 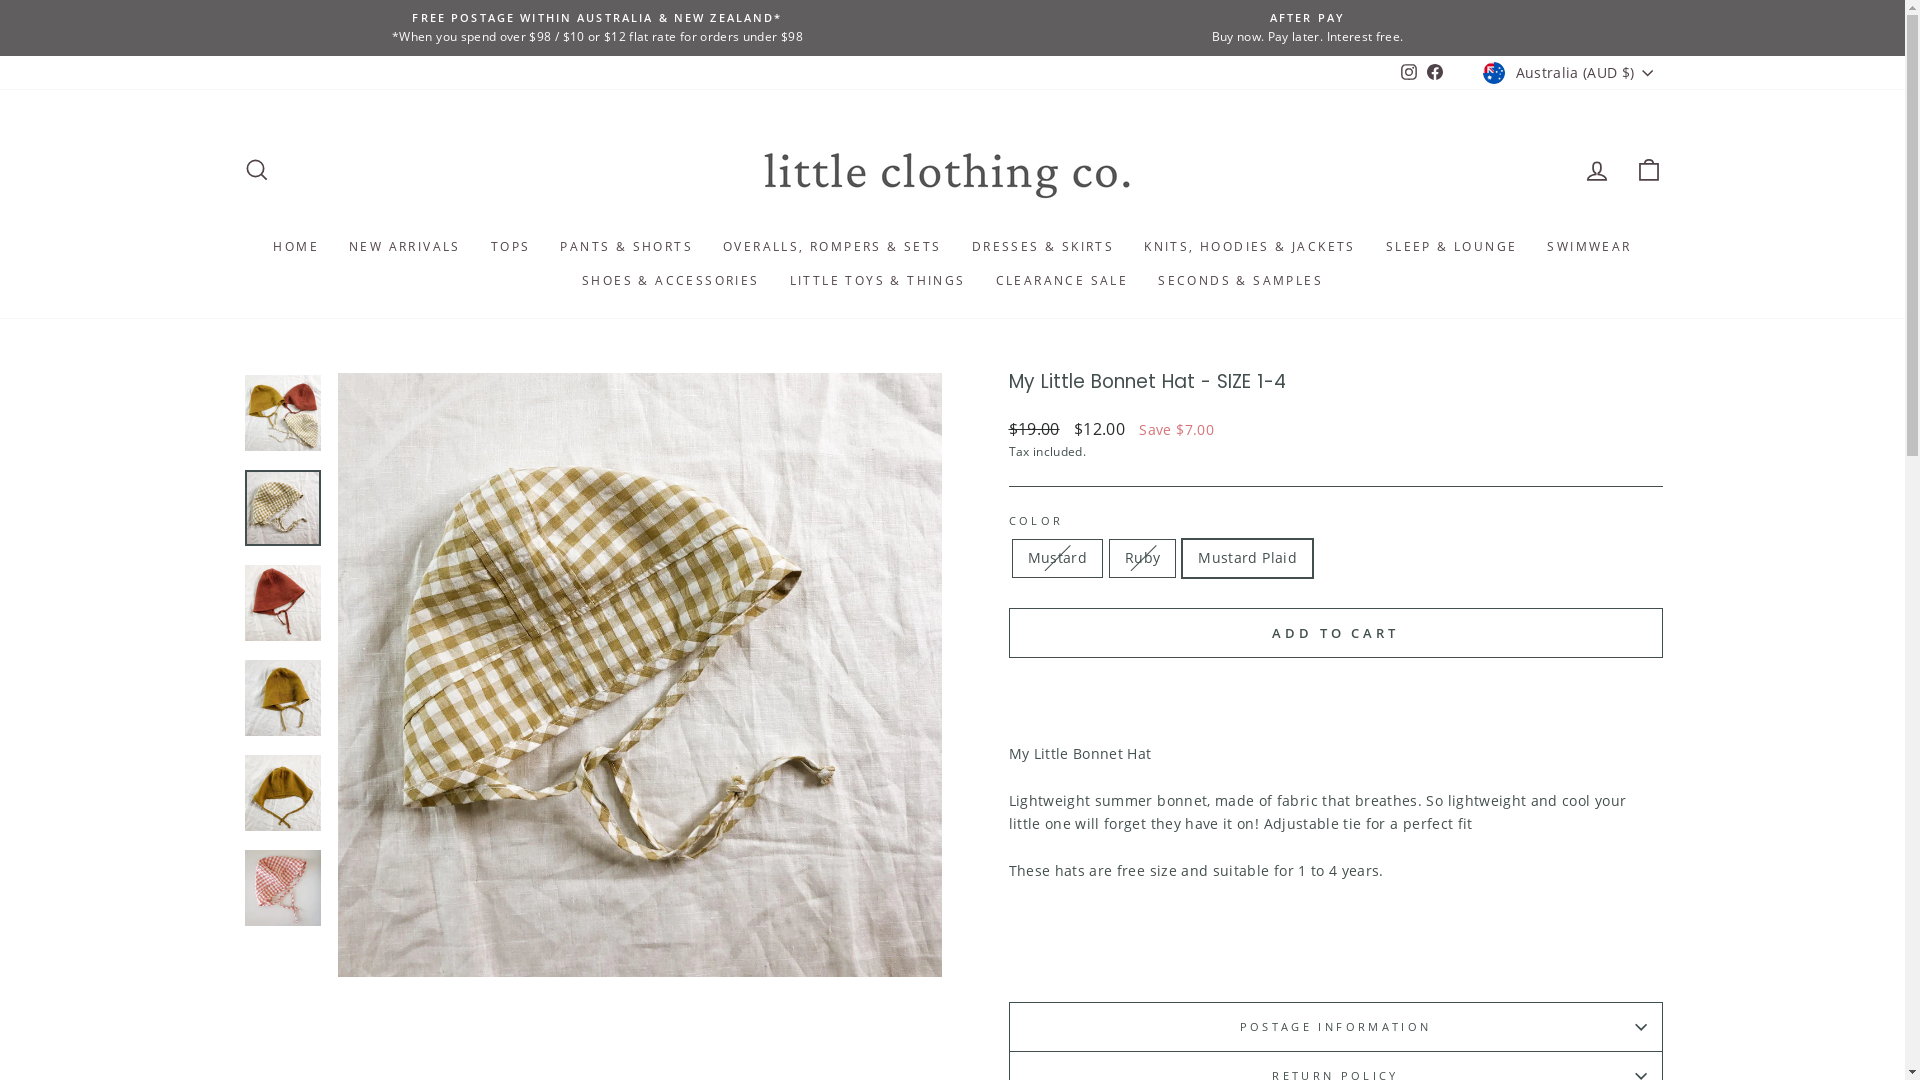 What do you see at coordinates (1452, 247) in the screenshot?
I see `SLEEP & LOUNGE` at bounding box center [1452, 247].